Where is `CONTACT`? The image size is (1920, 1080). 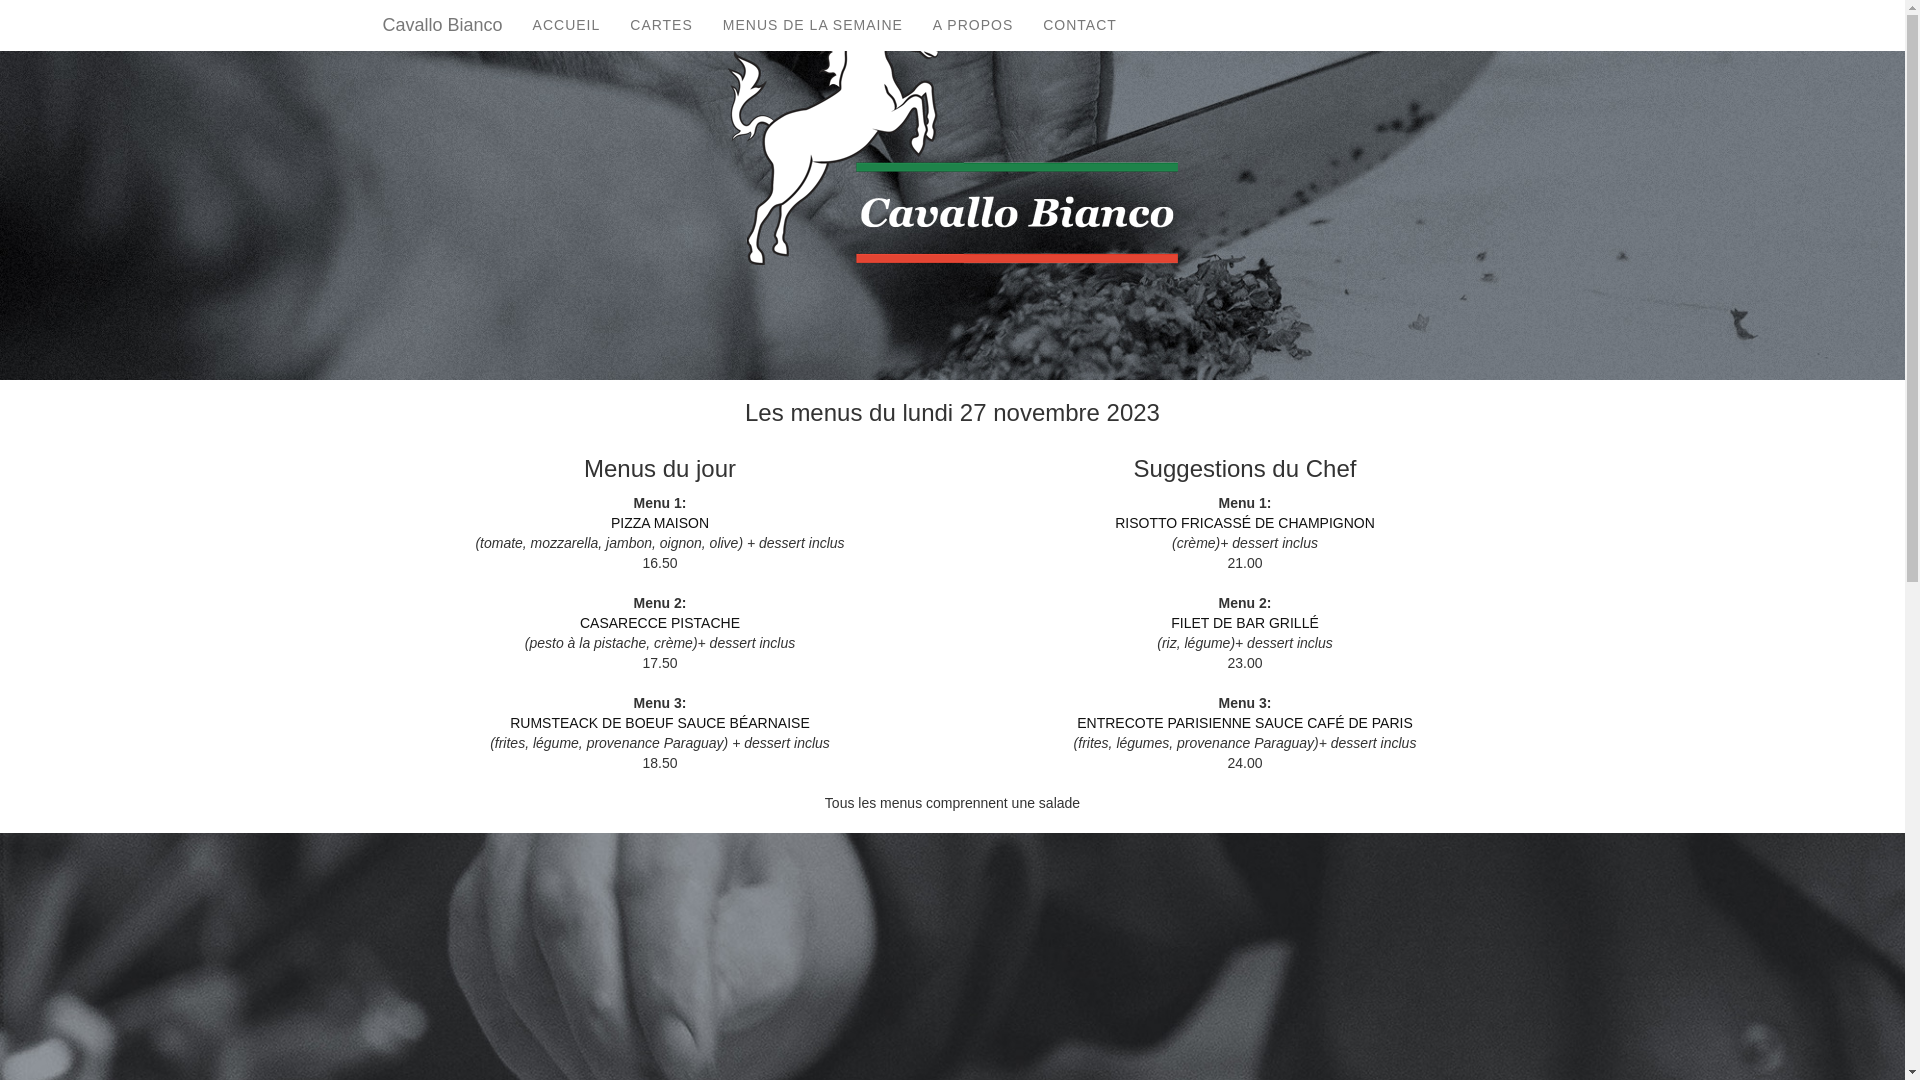 CONTACT is located at coordinates (1080, 25).